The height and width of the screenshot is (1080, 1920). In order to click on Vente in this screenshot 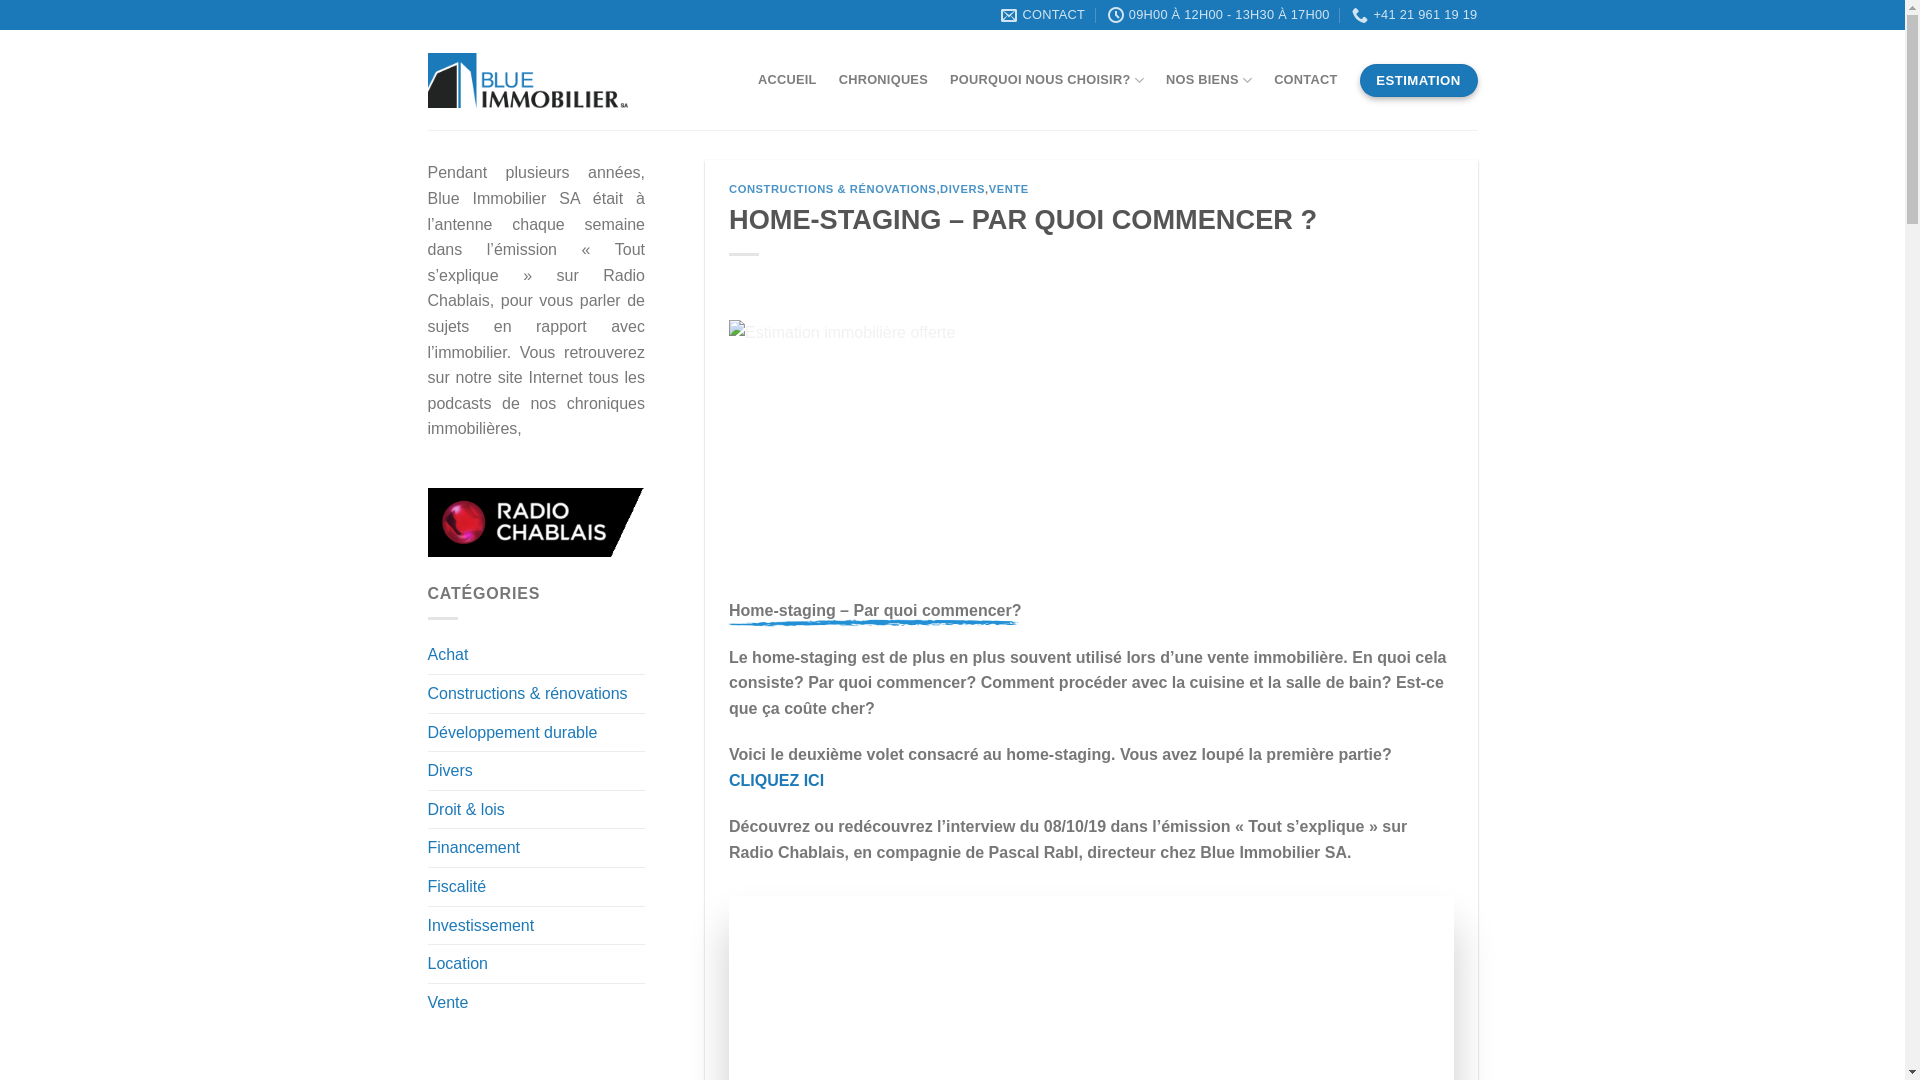, I will do `click(448, 1003)`.